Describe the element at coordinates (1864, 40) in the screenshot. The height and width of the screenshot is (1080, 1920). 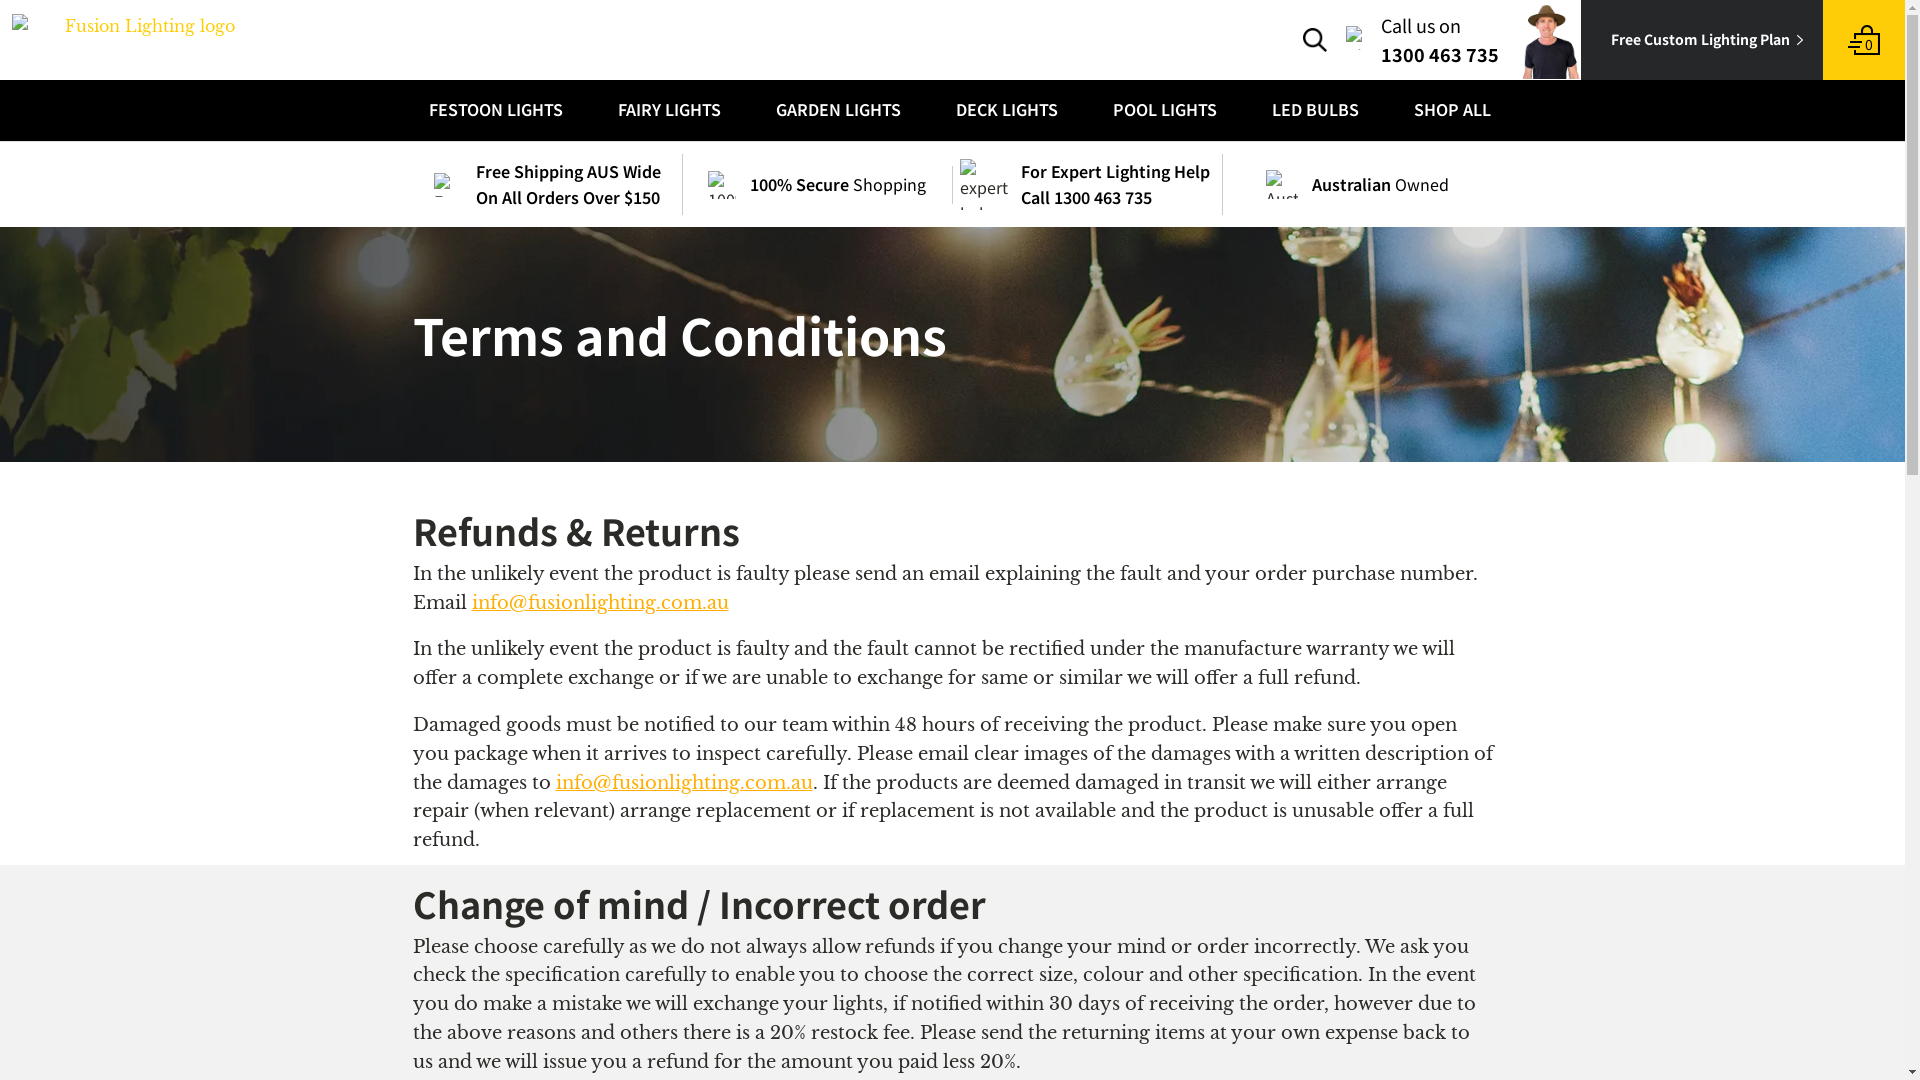
I see `0` at that location.